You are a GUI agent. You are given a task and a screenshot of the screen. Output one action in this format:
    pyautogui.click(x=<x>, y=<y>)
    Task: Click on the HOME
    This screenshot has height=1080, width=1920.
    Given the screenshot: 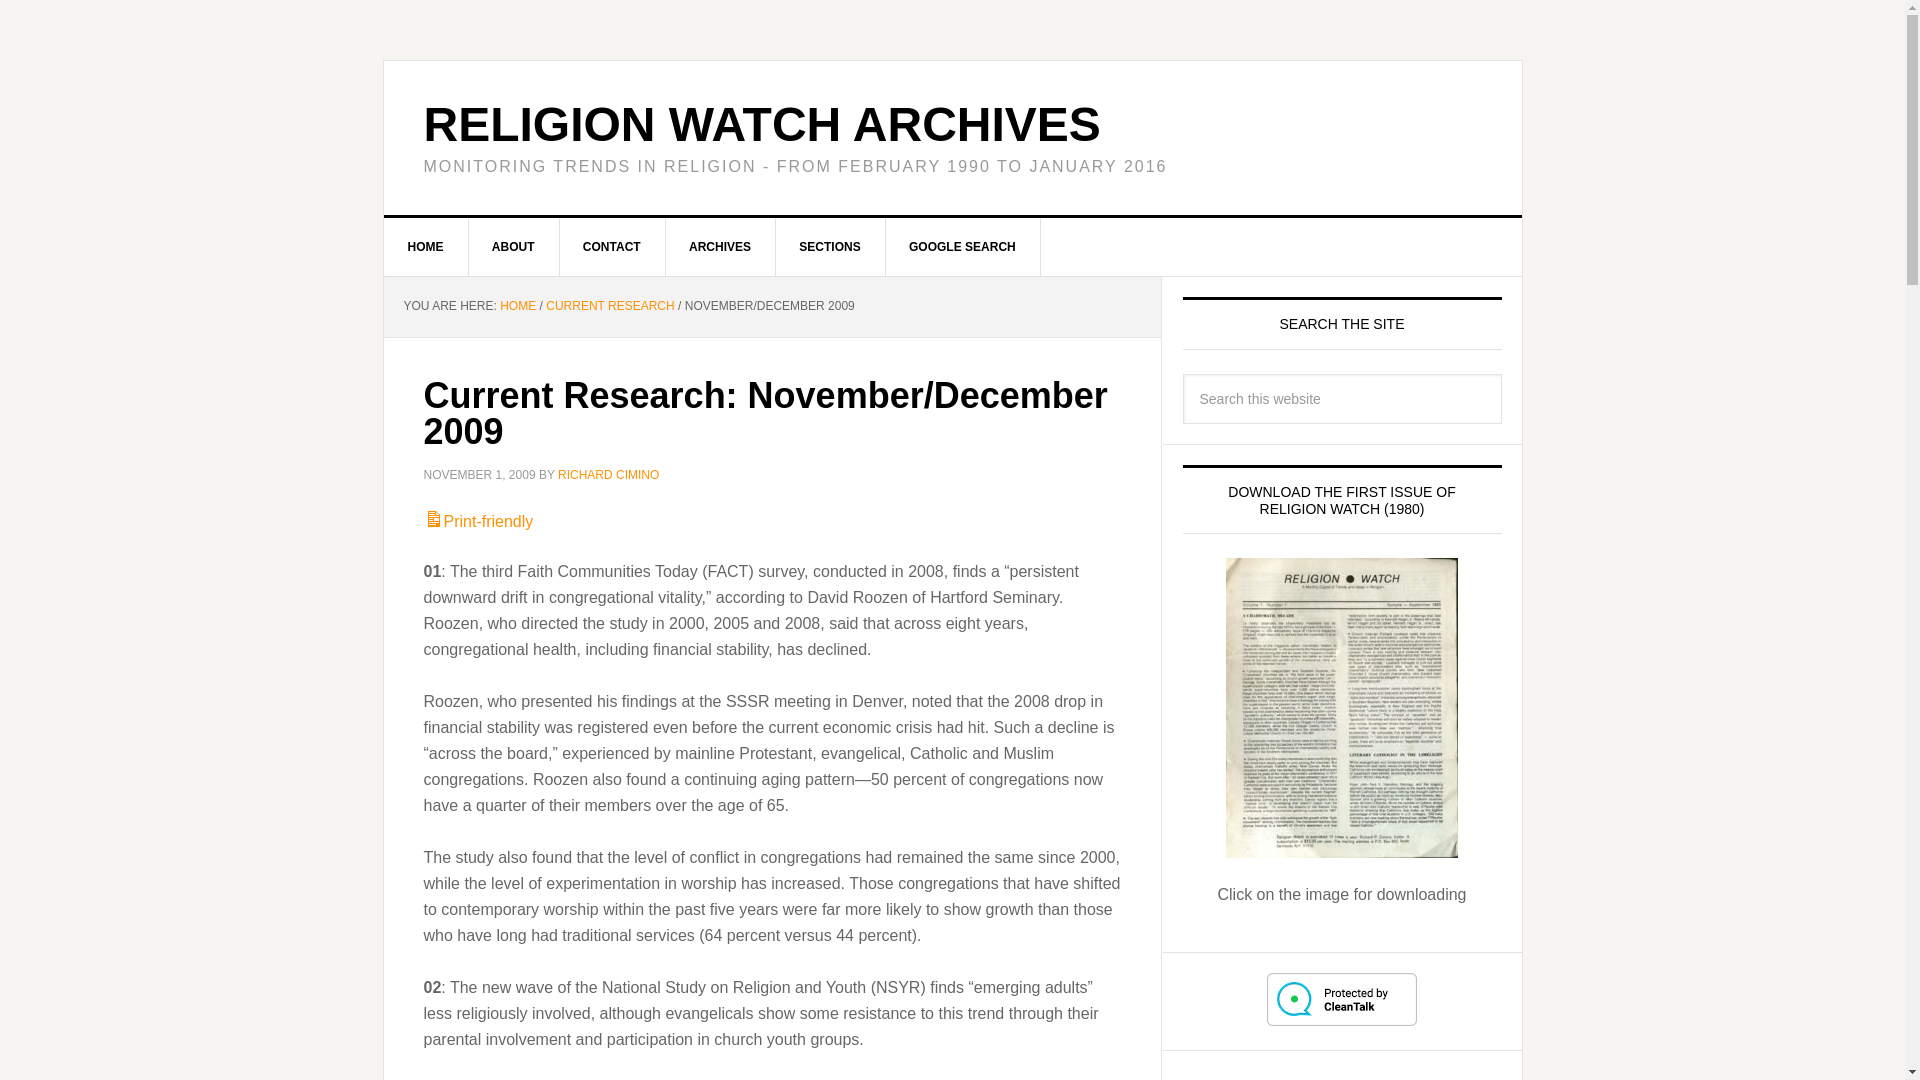 What is the action you would take?
    pyautogui.click(x=517, y=306)
    